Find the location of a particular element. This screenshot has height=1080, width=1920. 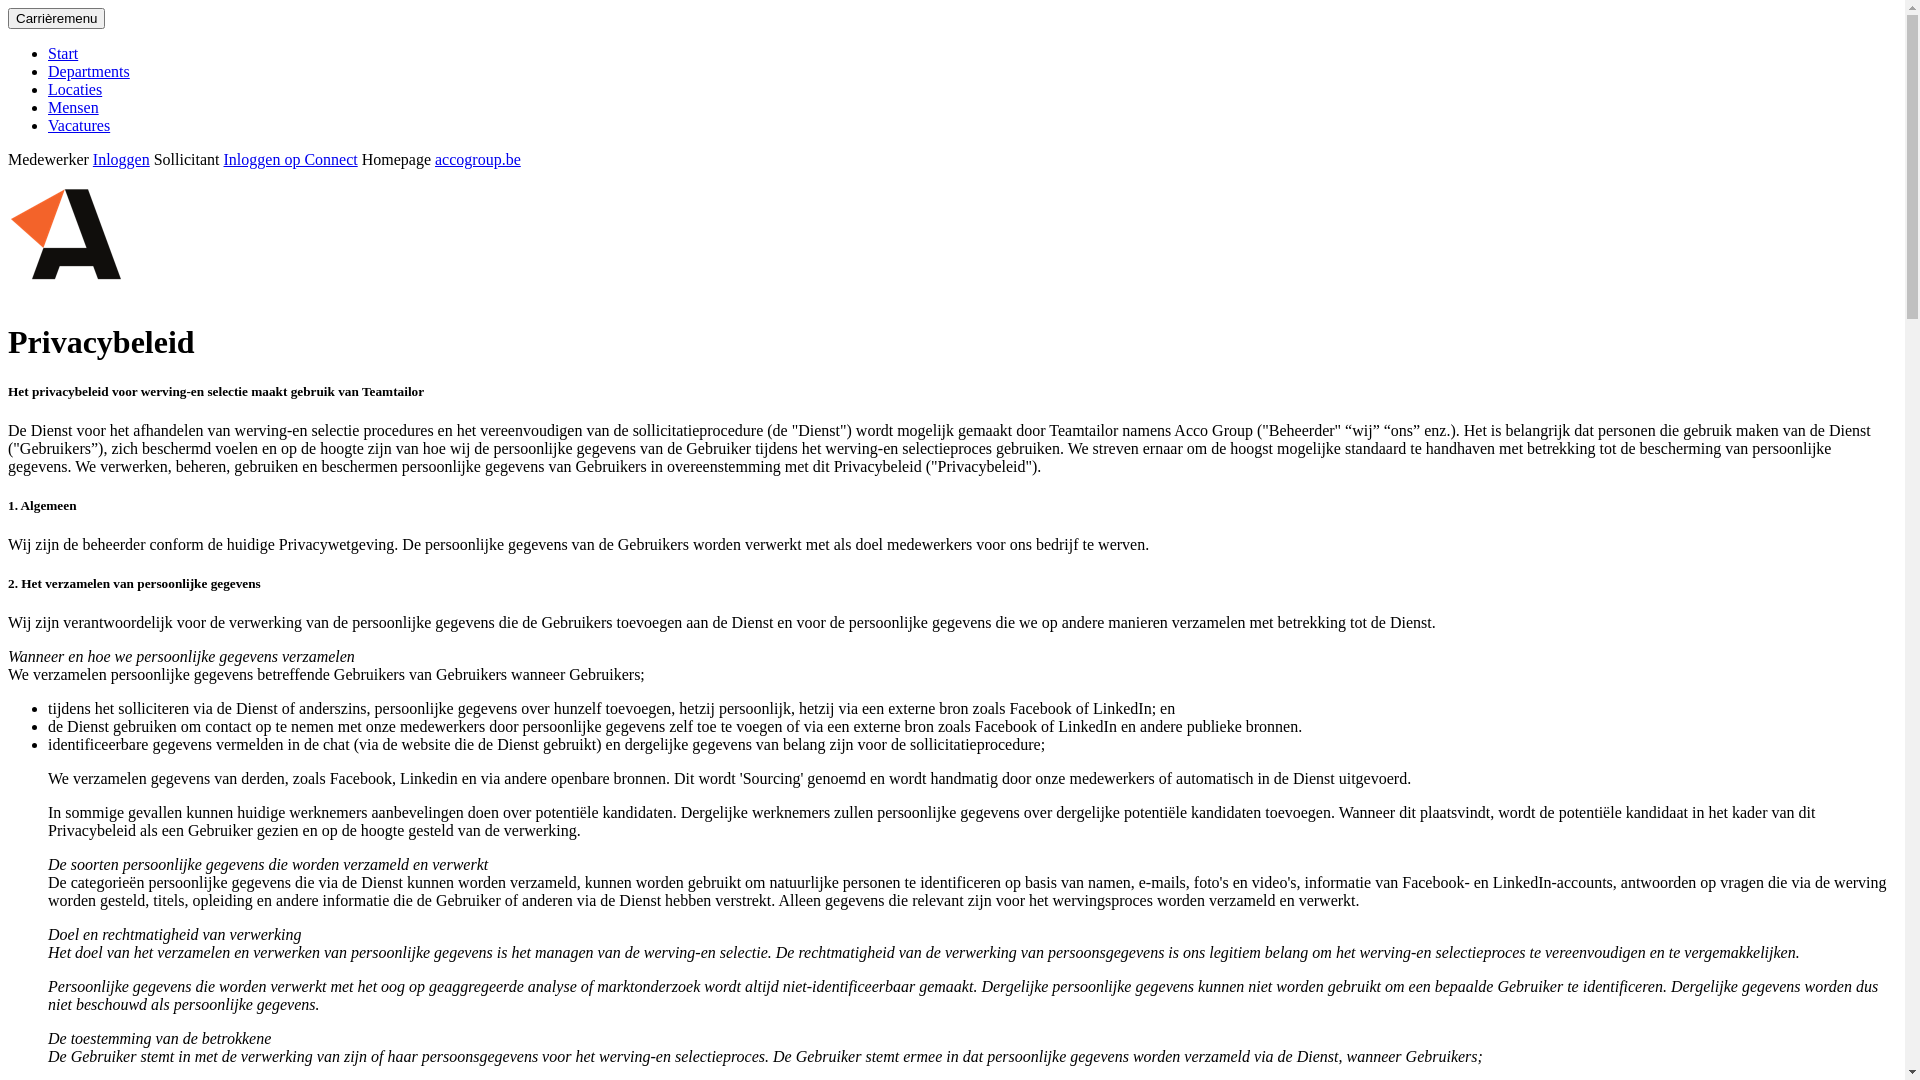

Start is located at coordinates (63, 54).